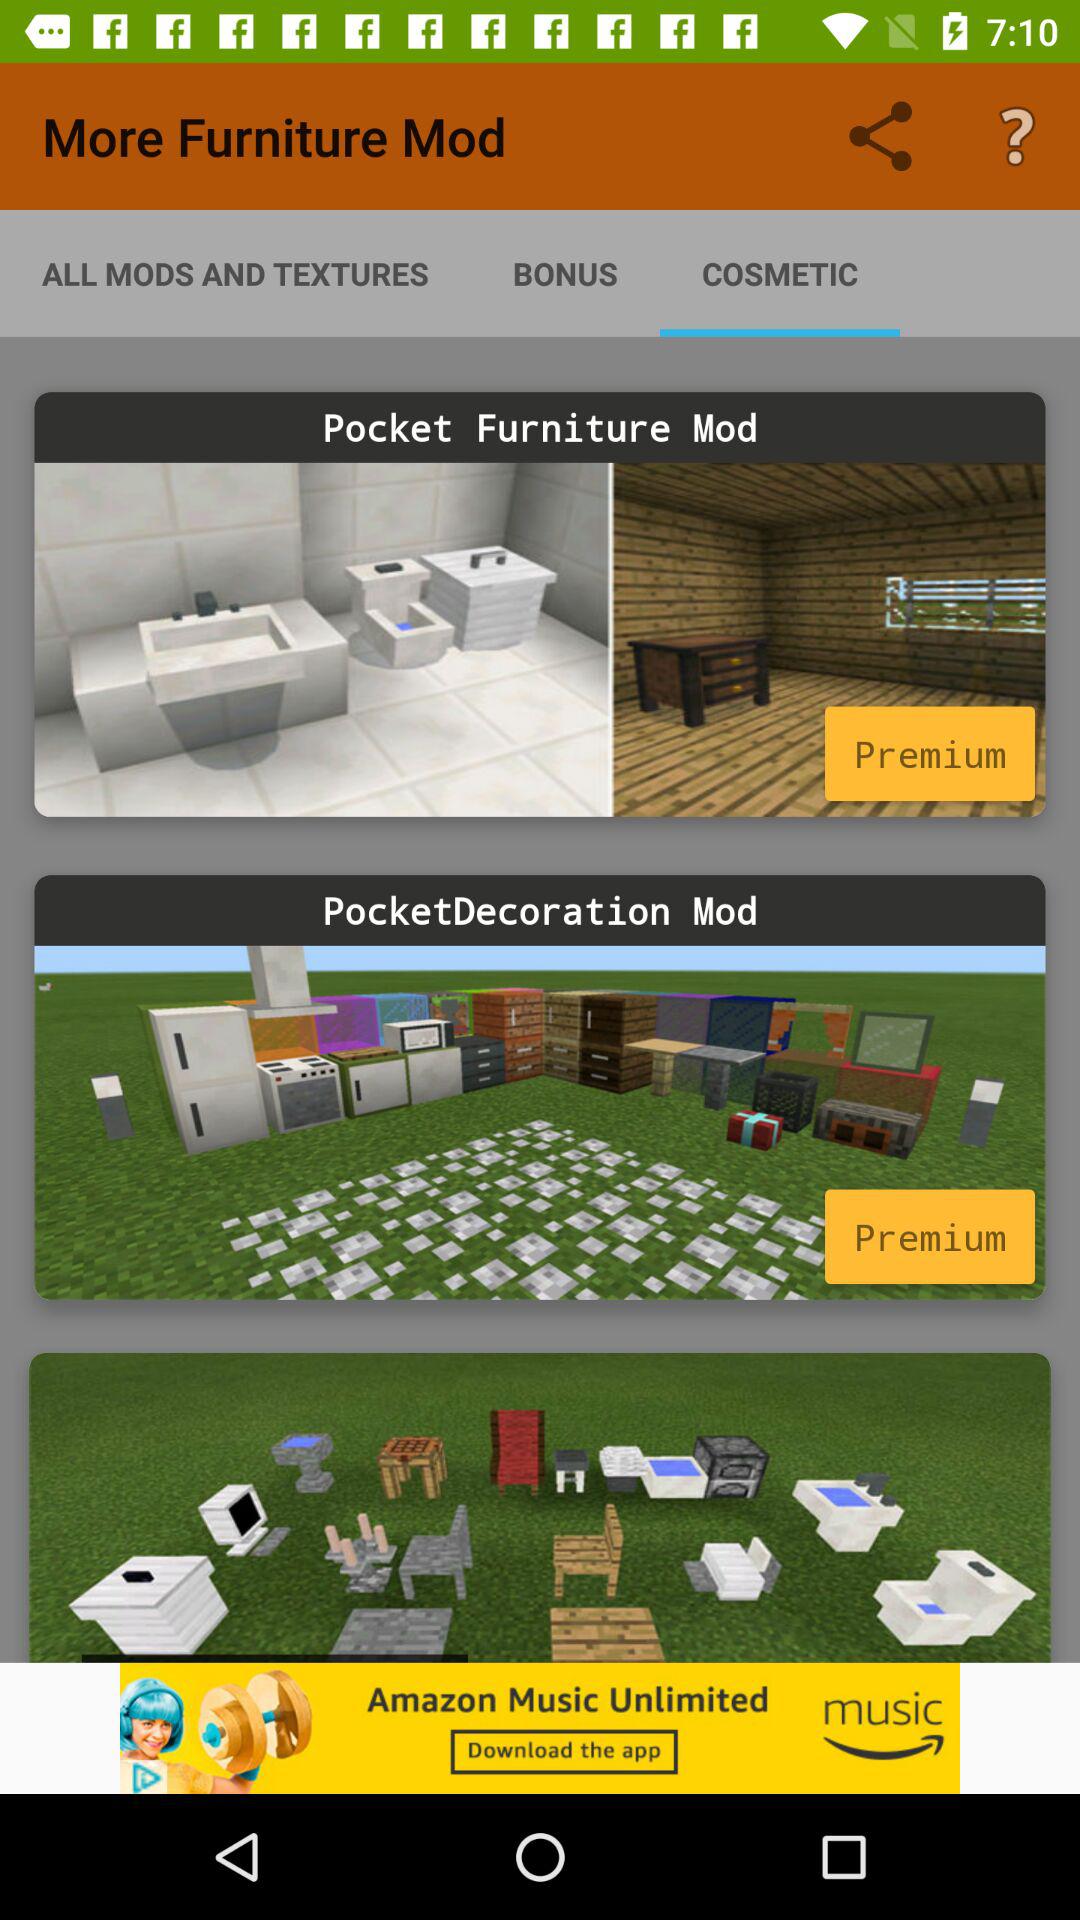 This screenshot has height=1920, width=1080. What do you see at coordinates (540, 1508) in the screenshot?
I see `select third option` at bounding box center [540, 1508].